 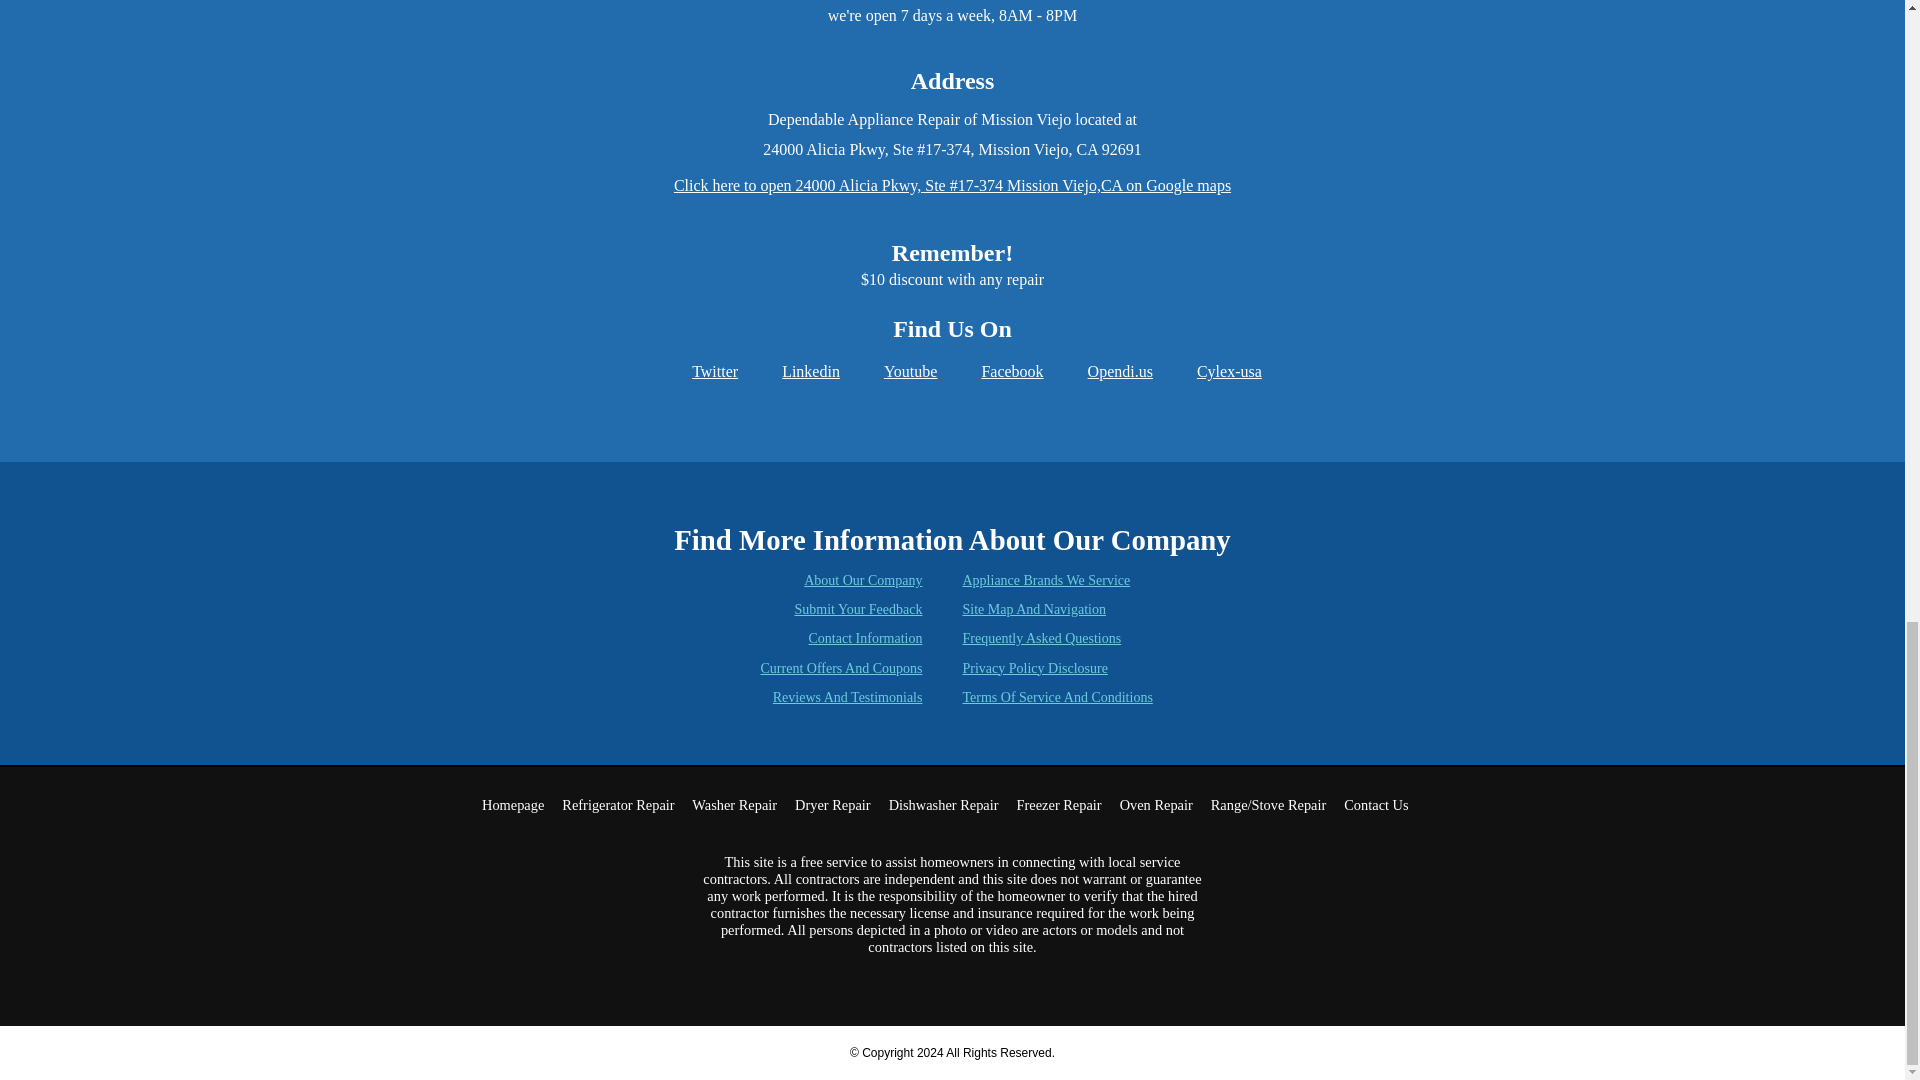 I want to click on Submit Your Feedback, so click(x=858, y=608).